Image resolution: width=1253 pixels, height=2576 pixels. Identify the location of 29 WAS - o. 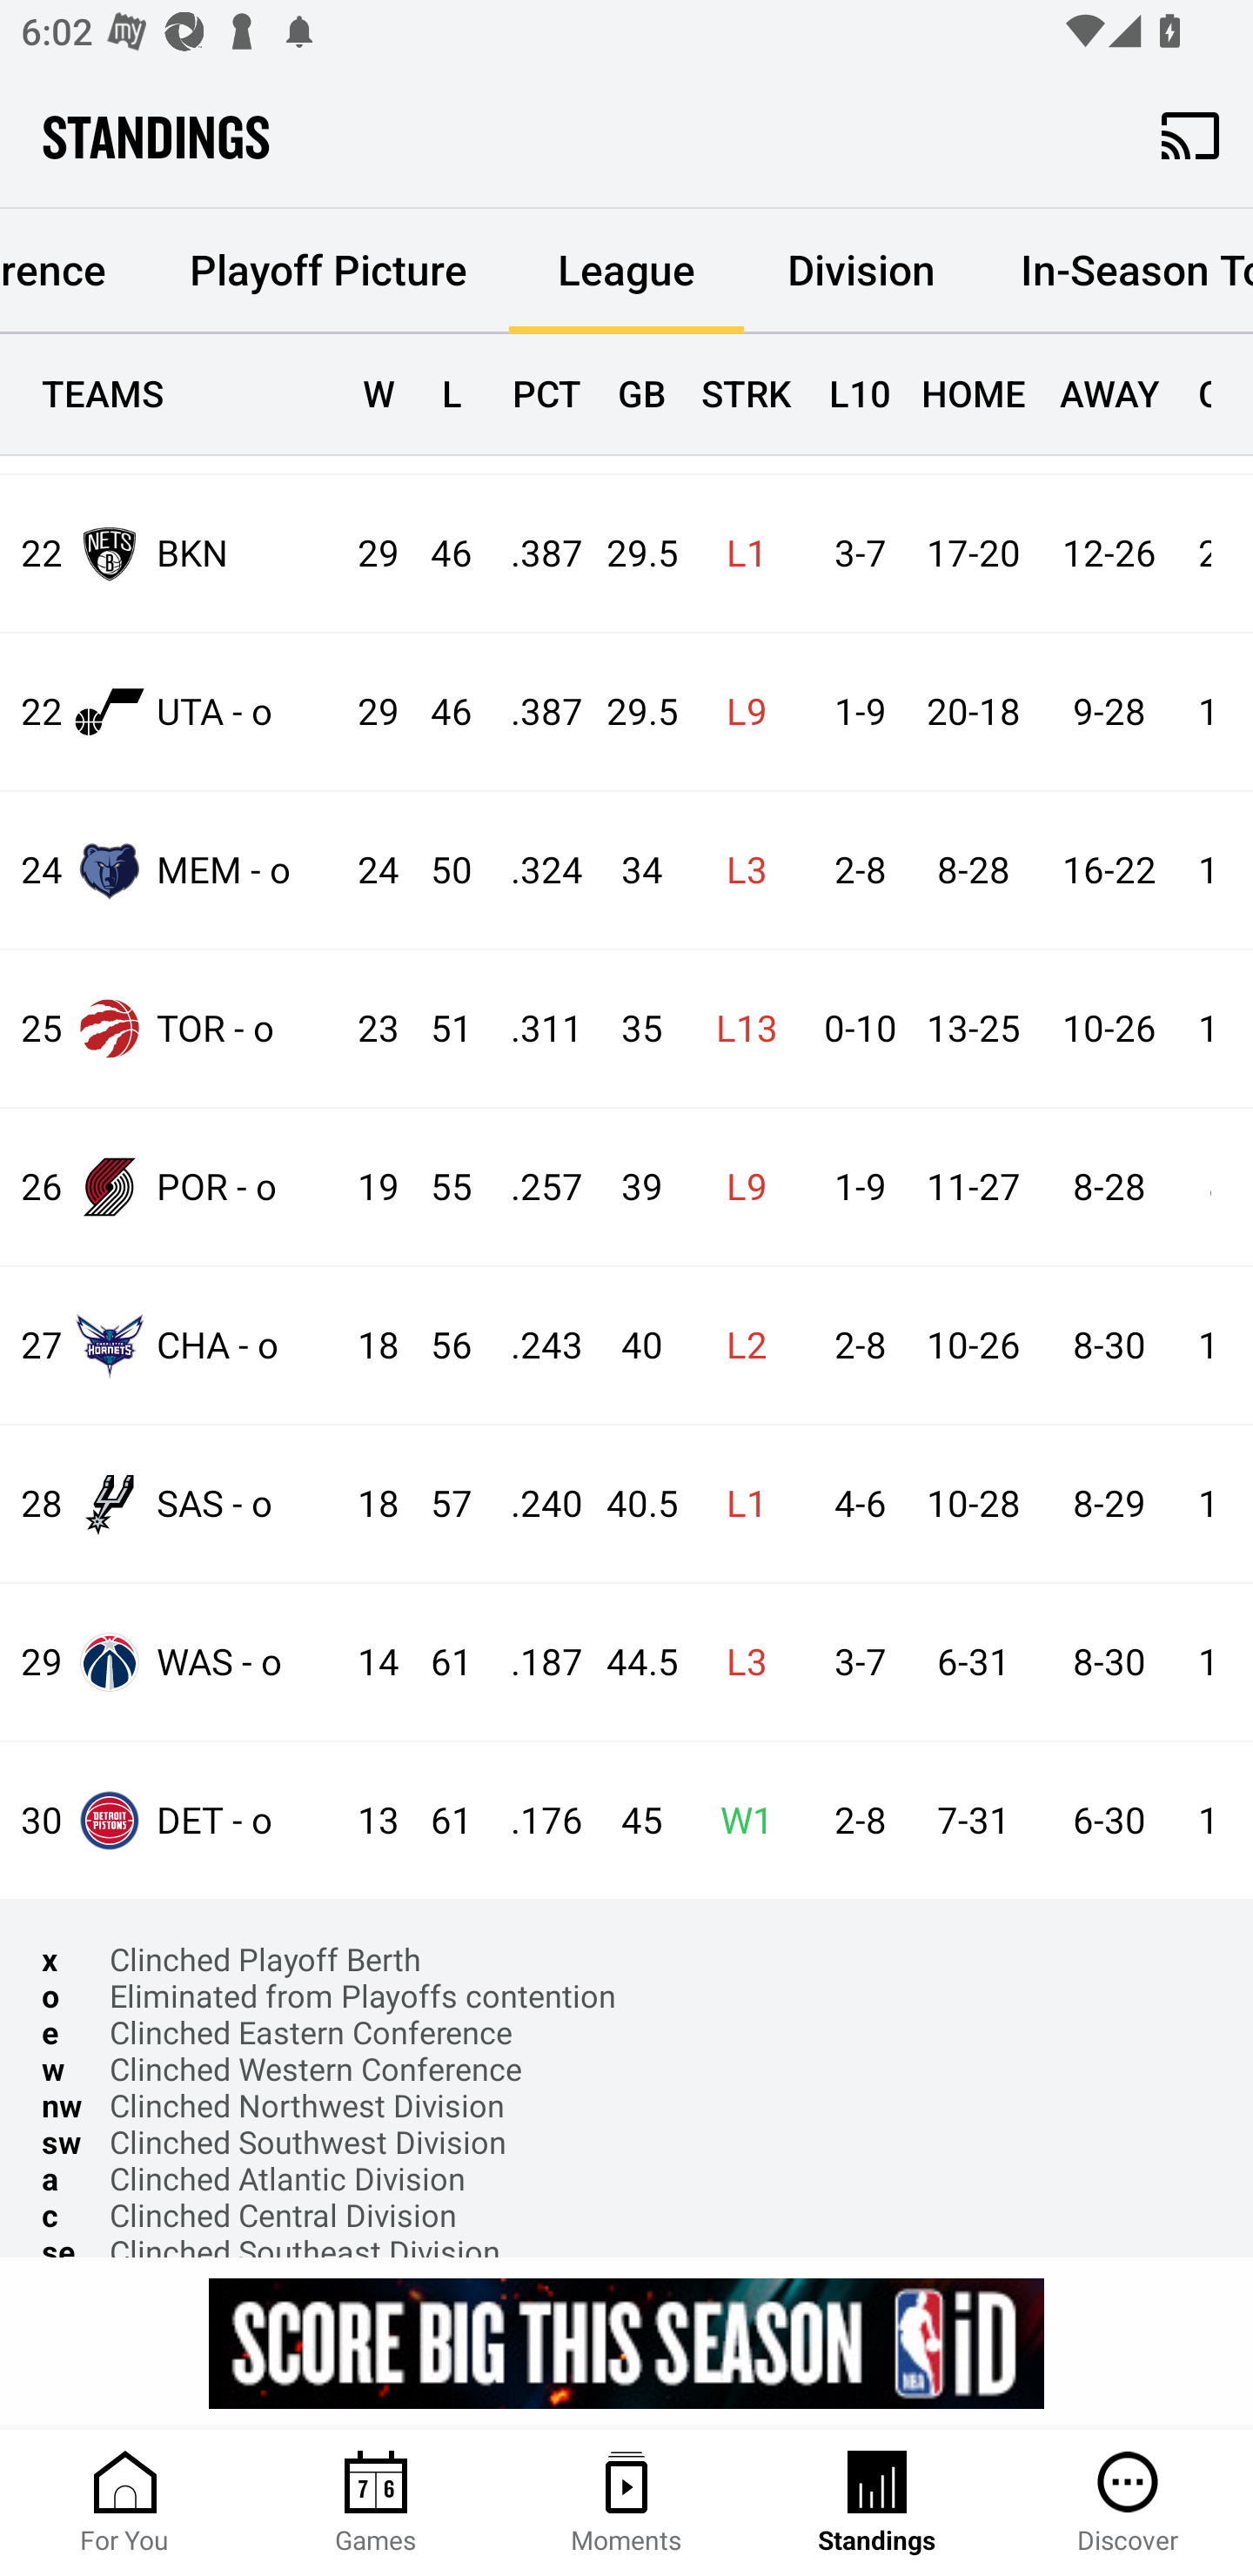
(171, 1662).